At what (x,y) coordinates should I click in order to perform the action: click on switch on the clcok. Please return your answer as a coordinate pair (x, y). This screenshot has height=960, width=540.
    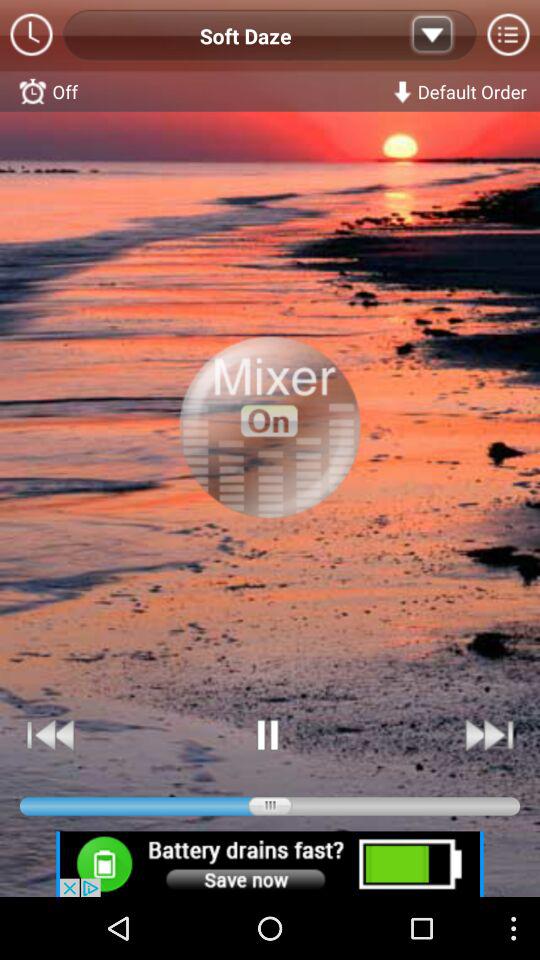
    Looking at the image, I should click on (32, 36).